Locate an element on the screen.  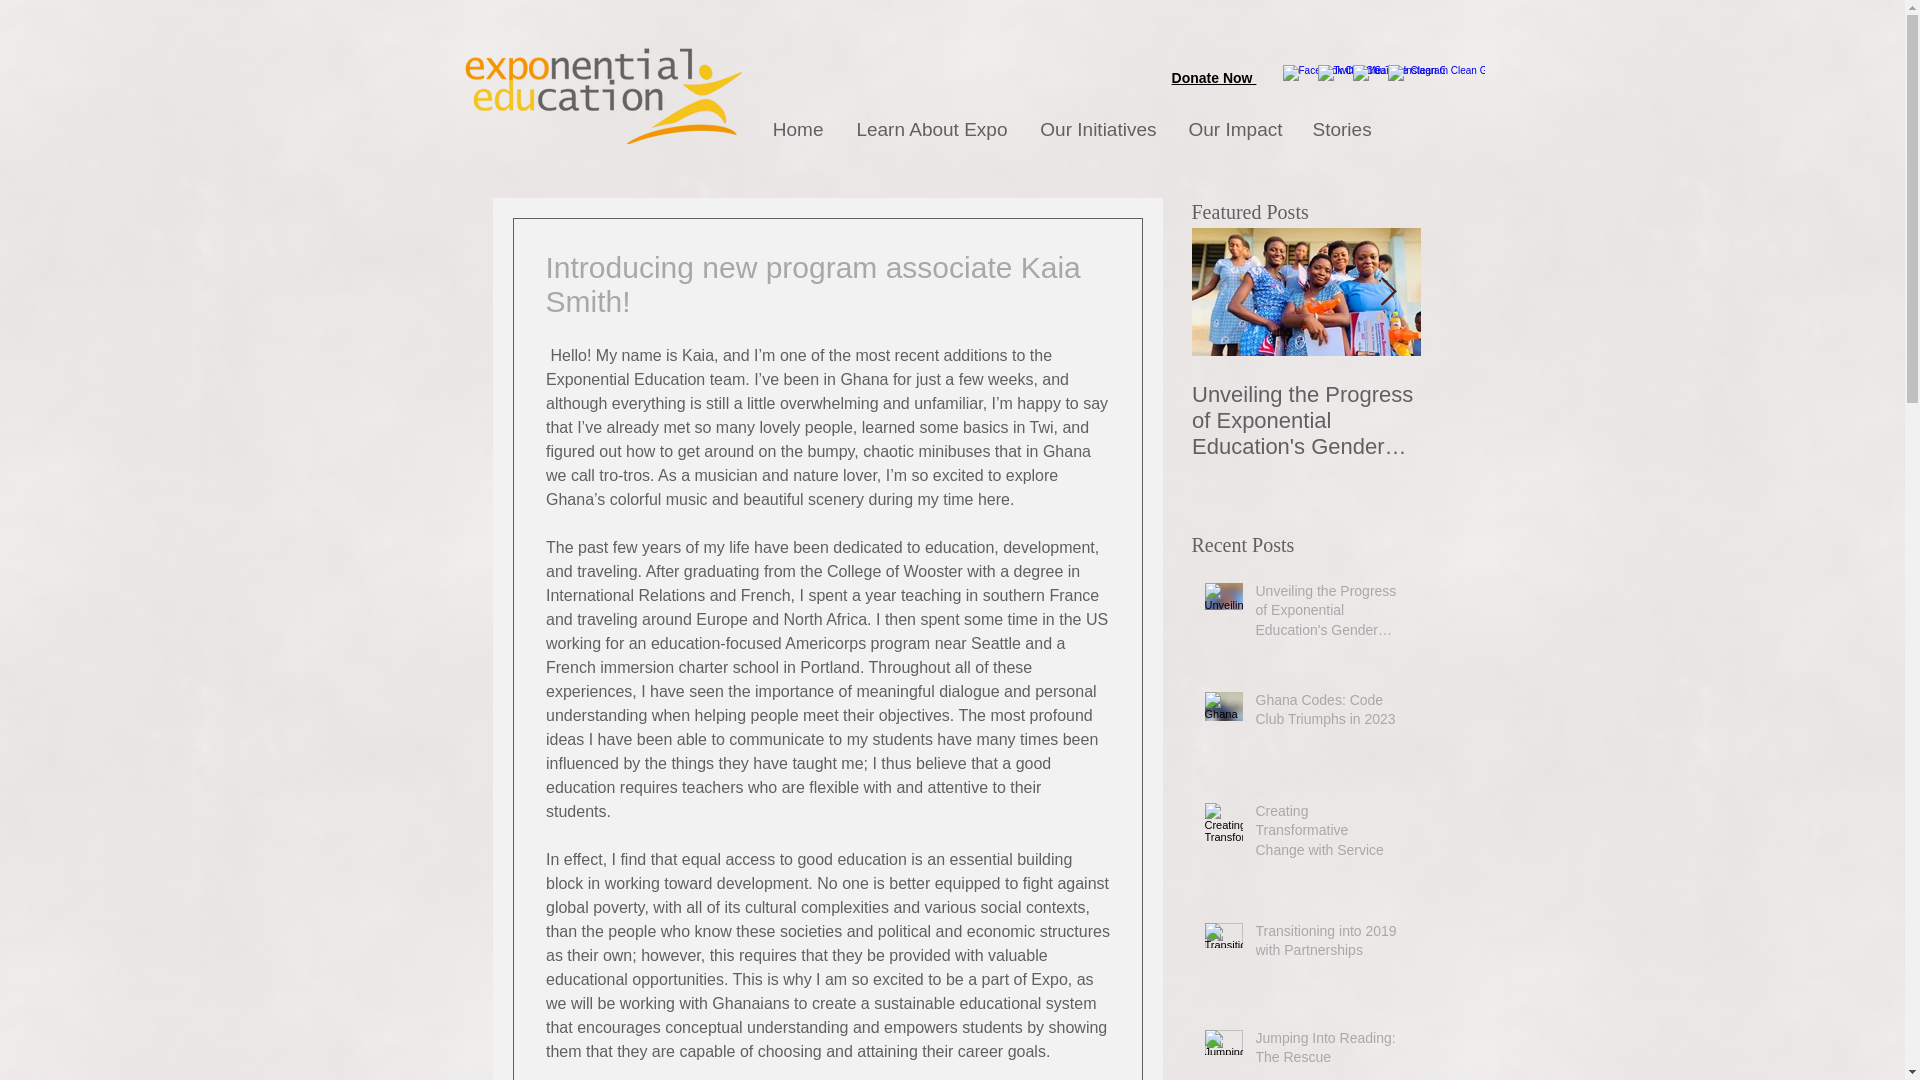
Ghana Codes: Code Club Triumphs in 2023 is located at coordinates (1327, 714).